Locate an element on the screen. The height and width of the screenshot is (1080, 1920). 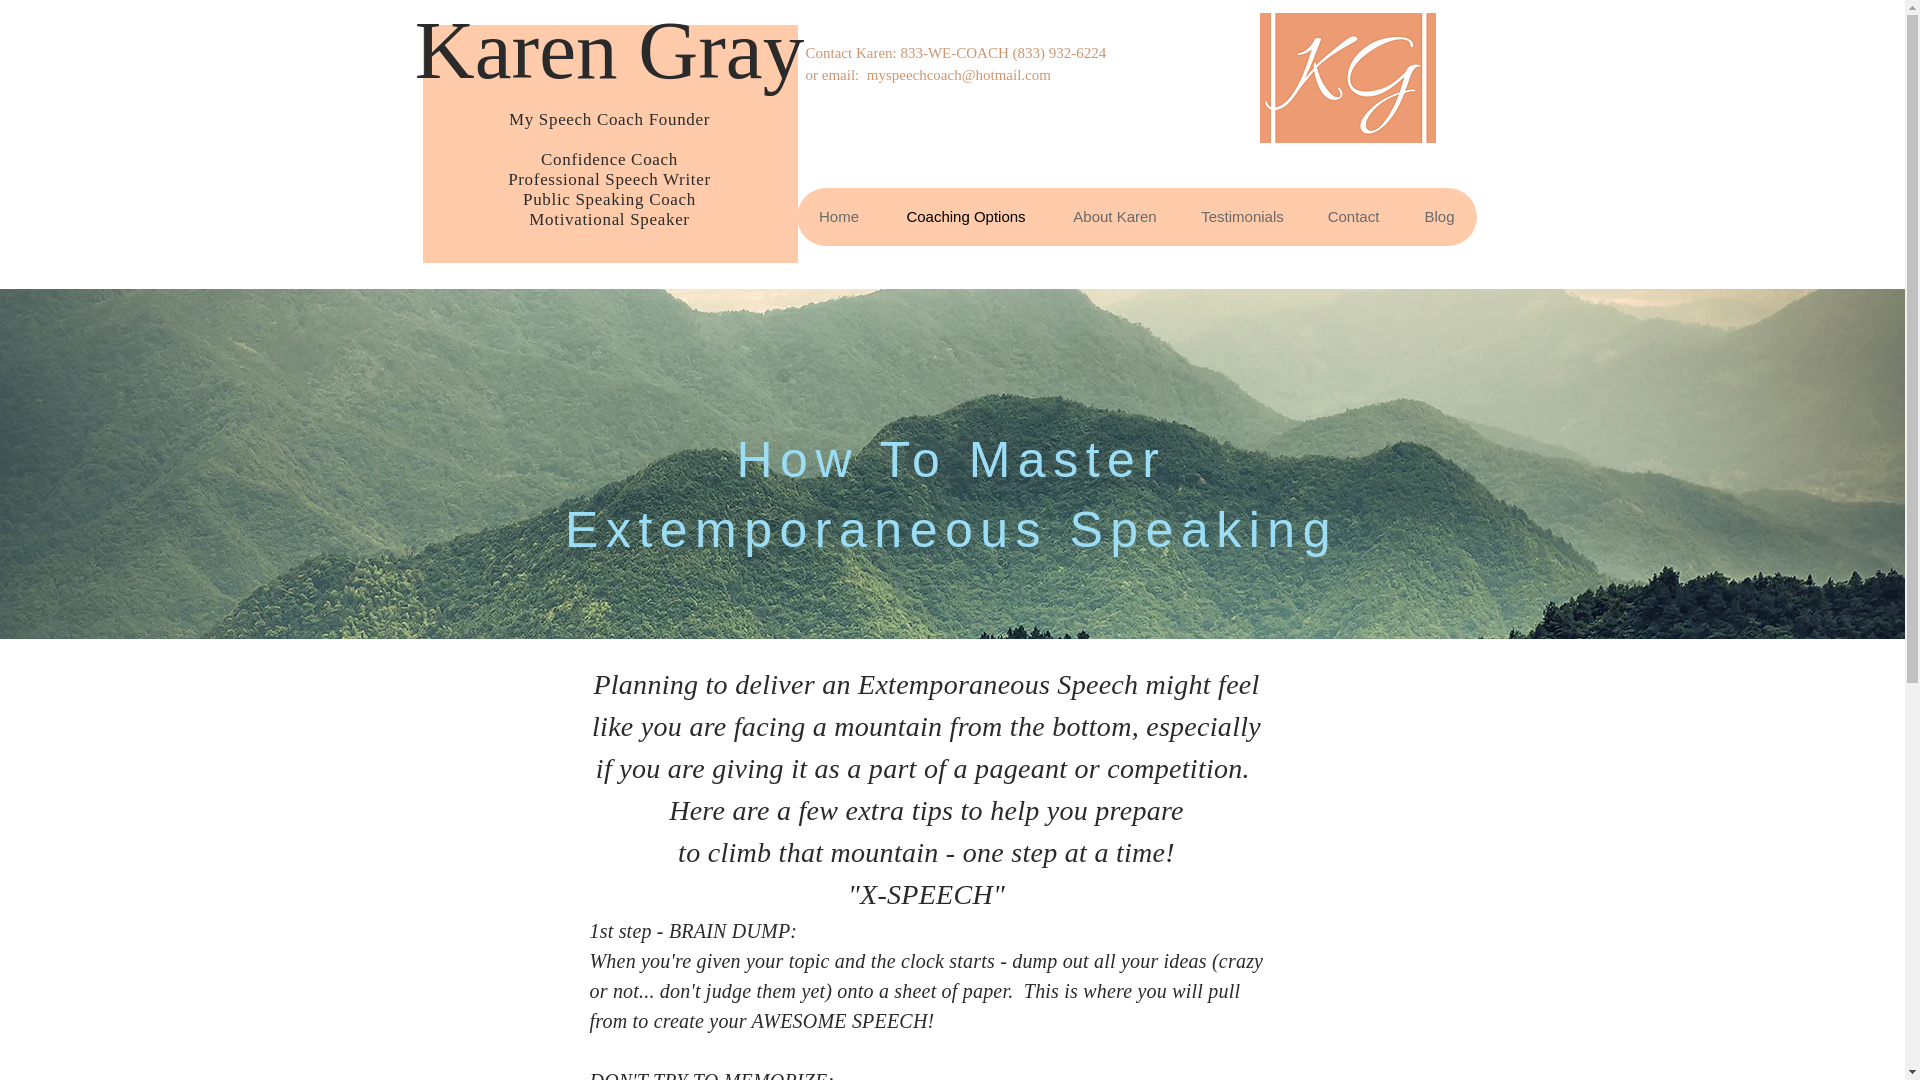
About Karen is located at coordinates (1115, 216).